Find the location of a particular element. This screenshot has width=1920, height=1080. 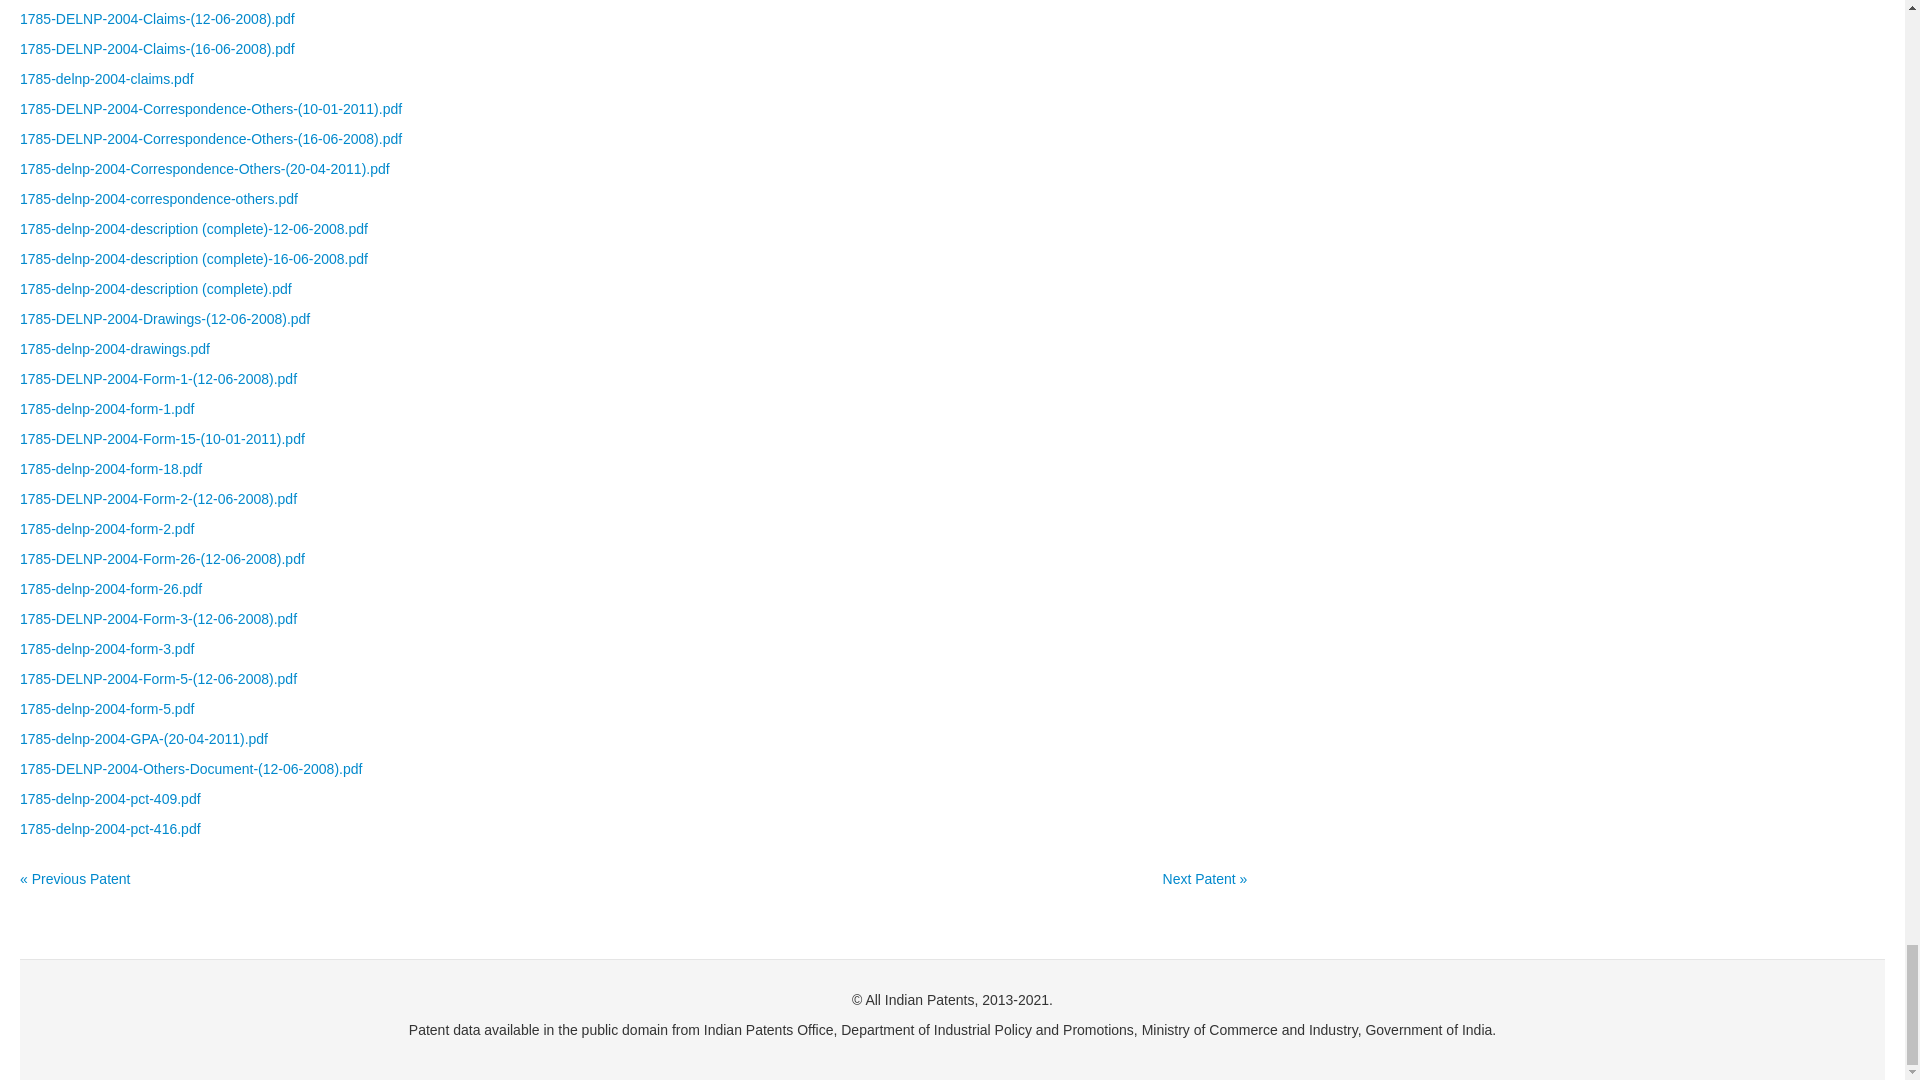

1785-delnp-2004-drawings.pdf is located at coordinates (114, 349).